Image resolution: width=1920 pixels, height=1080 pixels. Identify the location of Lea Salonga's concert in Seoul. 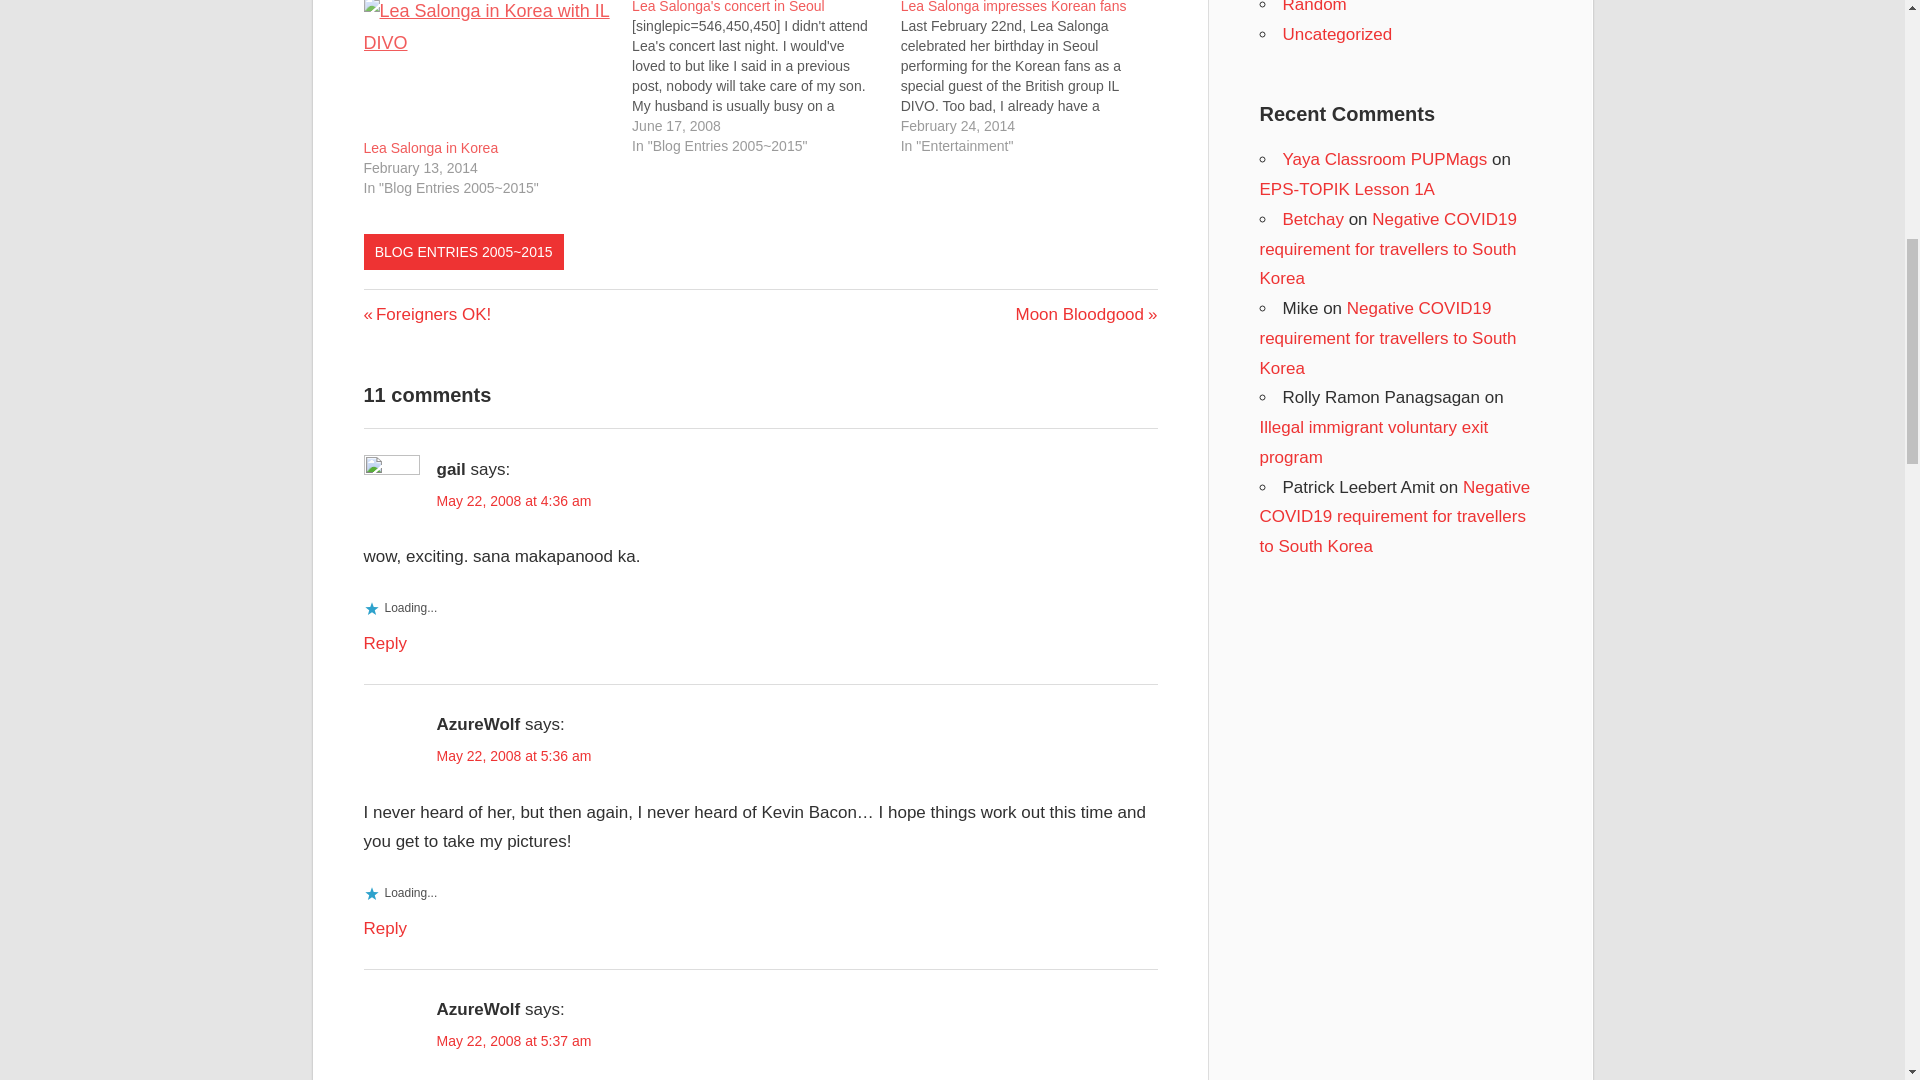
(1014, 7).